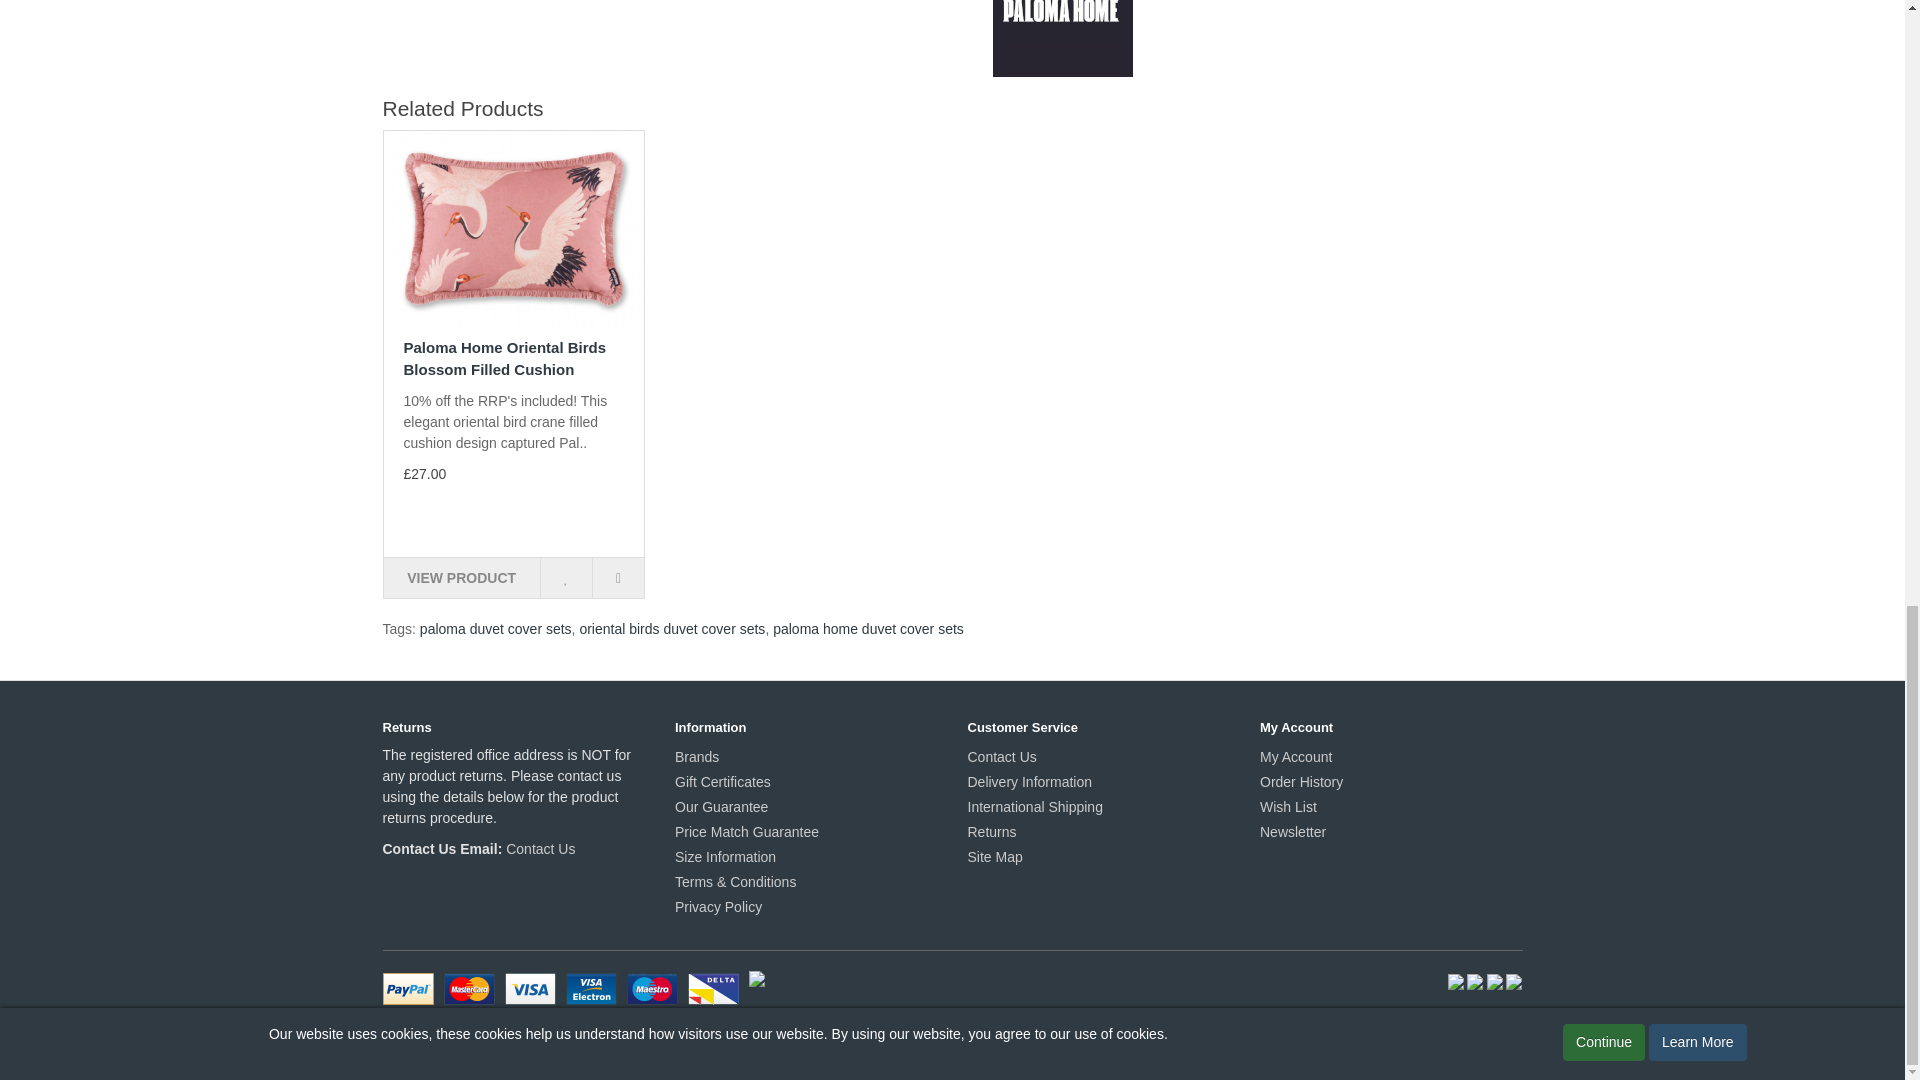  I want to click on Paloma Home Oriental Birds Blossom Filled Cushion, so click(514, 228).